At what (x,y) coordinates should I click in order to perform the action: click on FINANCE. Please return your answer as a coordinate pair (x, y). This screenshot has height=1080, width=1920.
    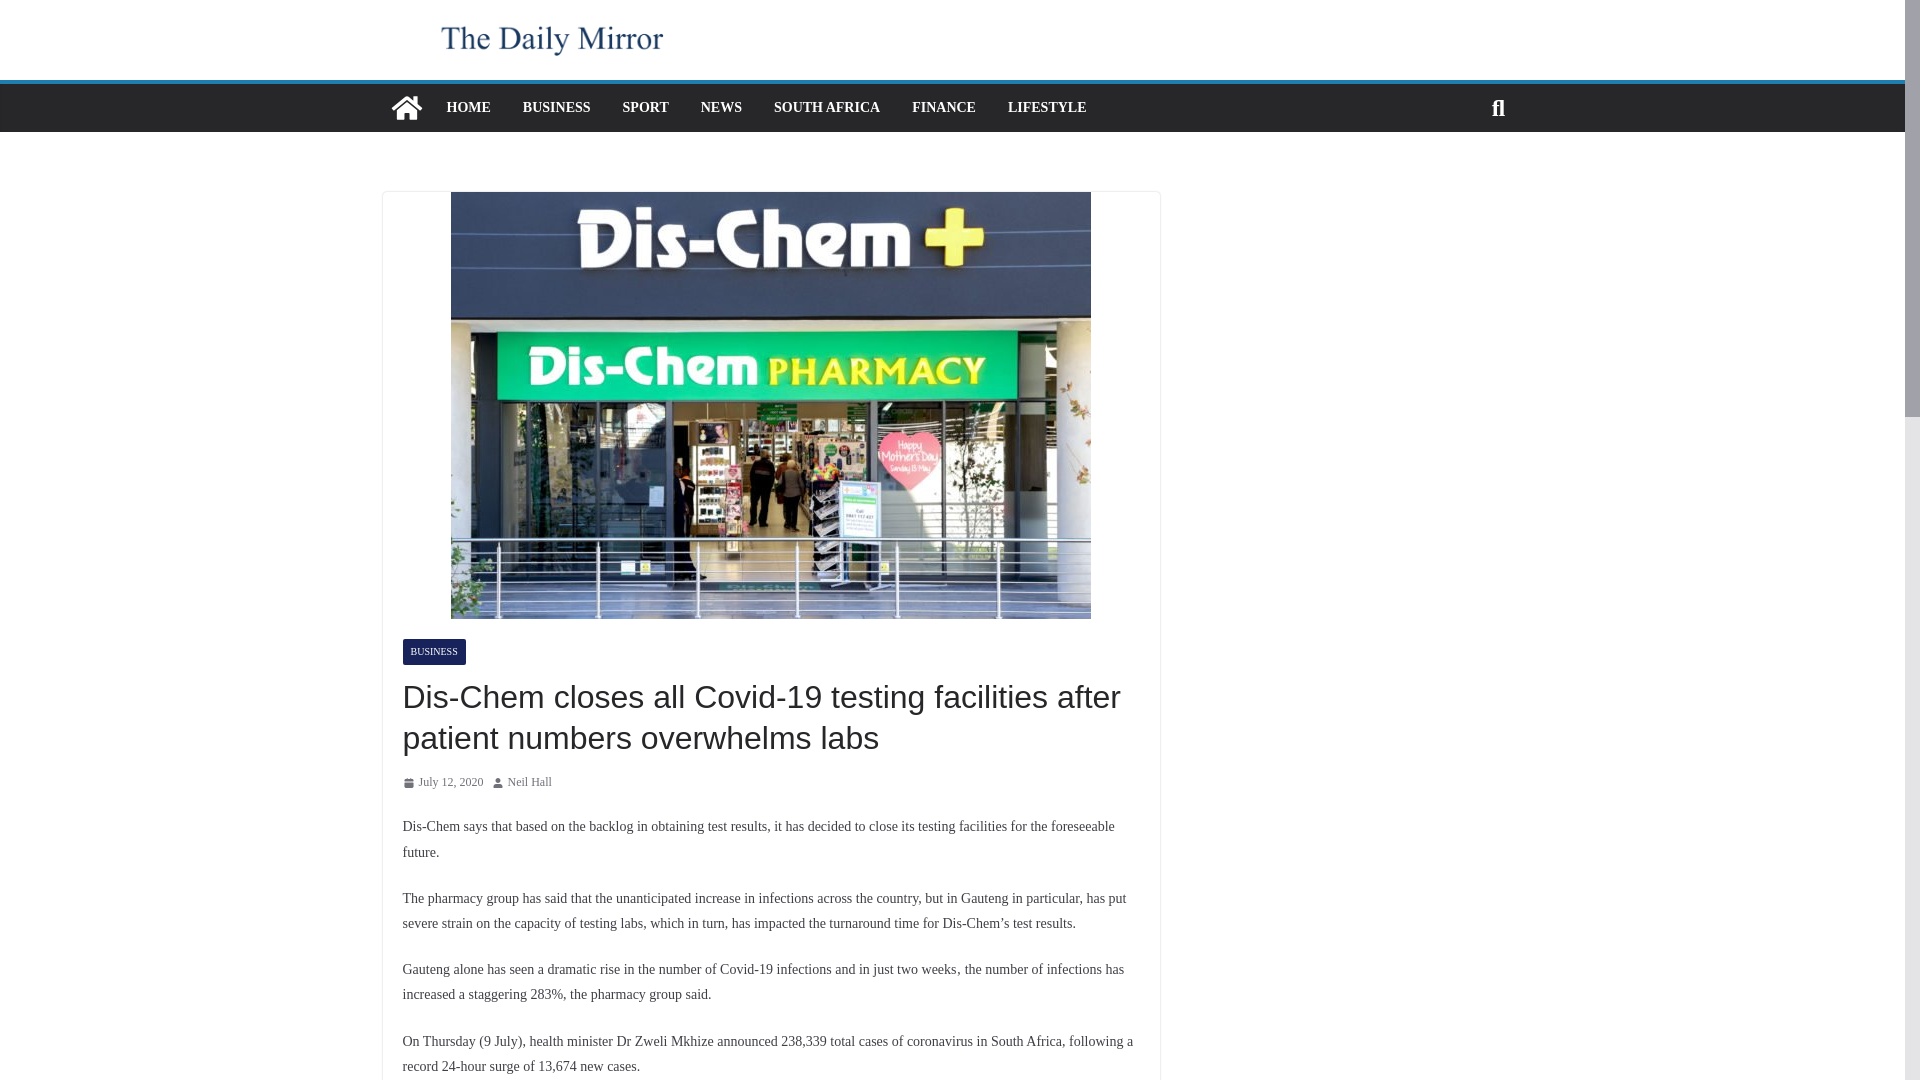
    Looking at the image, I should click on (944, 108).